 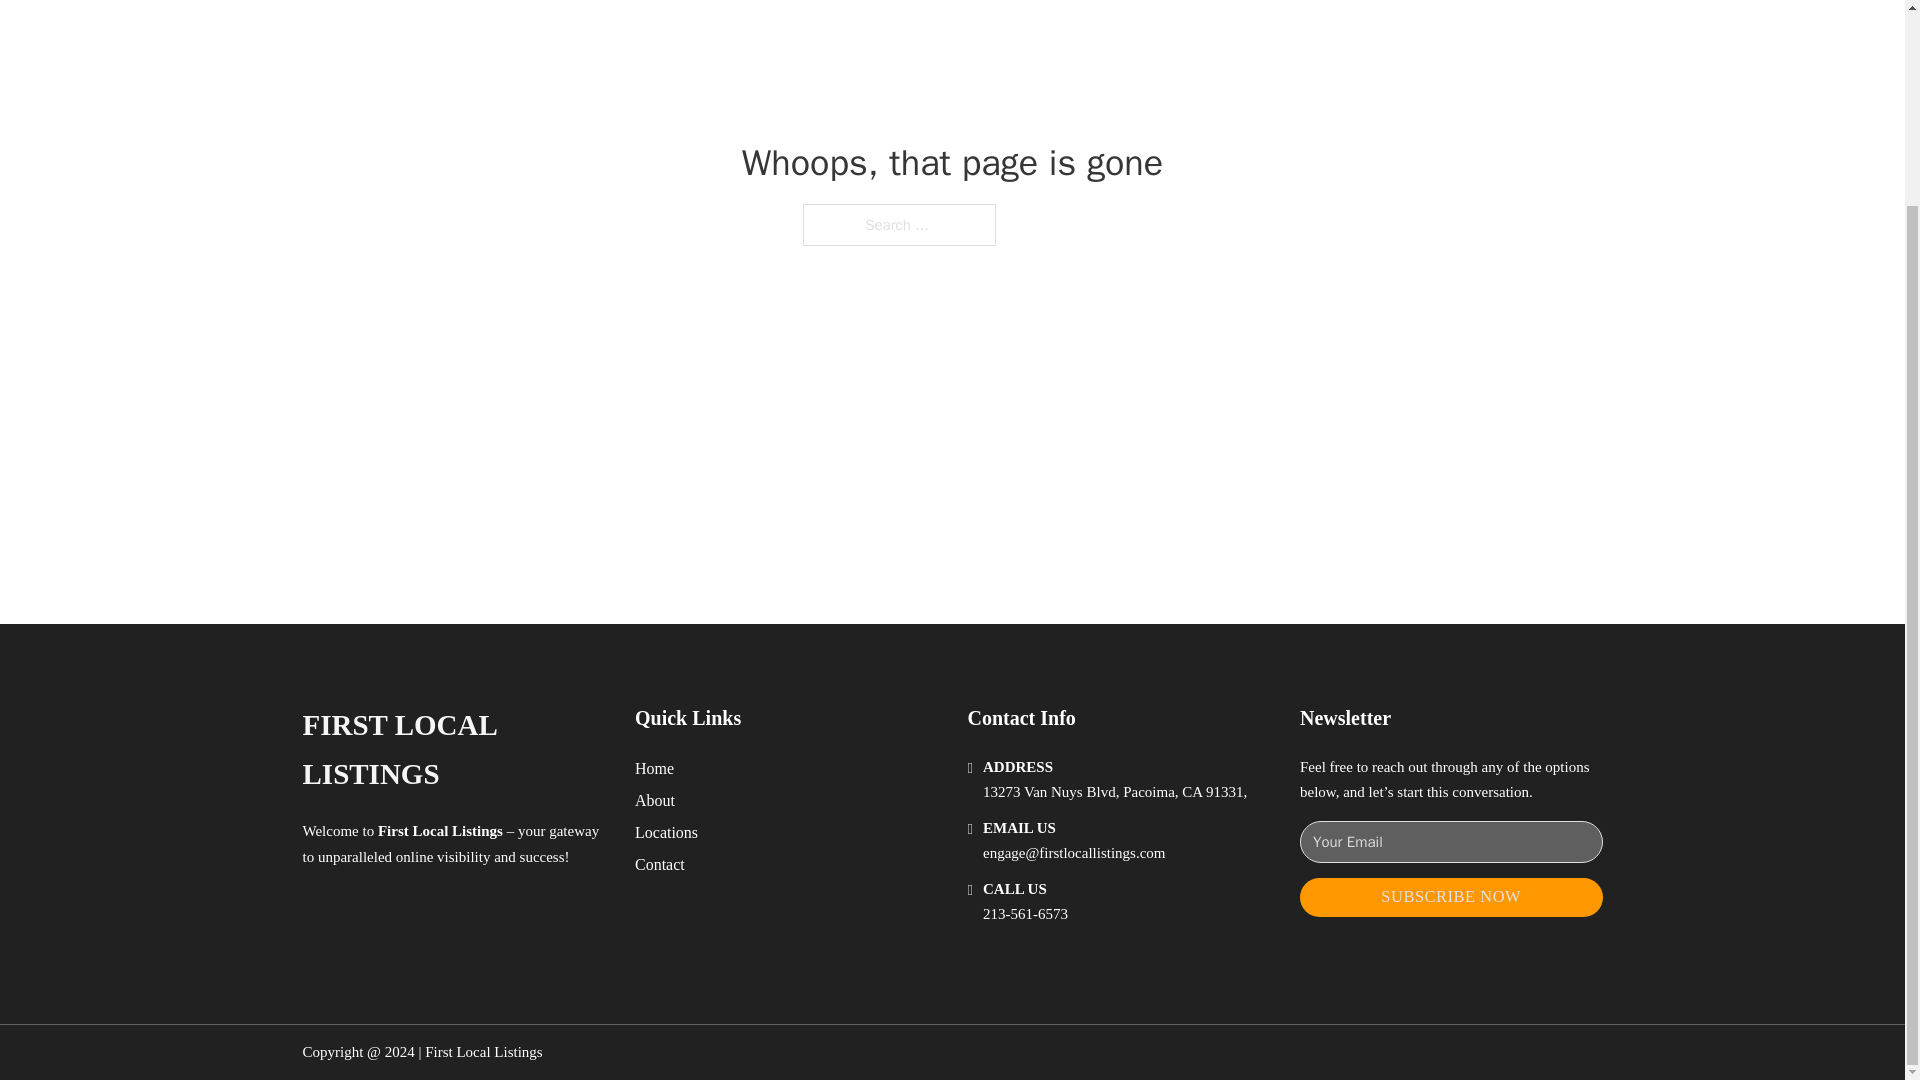 What do you see at coordinates (660, 864) in the screenshot?
I see `Contact` at bounding box center [660, 864].